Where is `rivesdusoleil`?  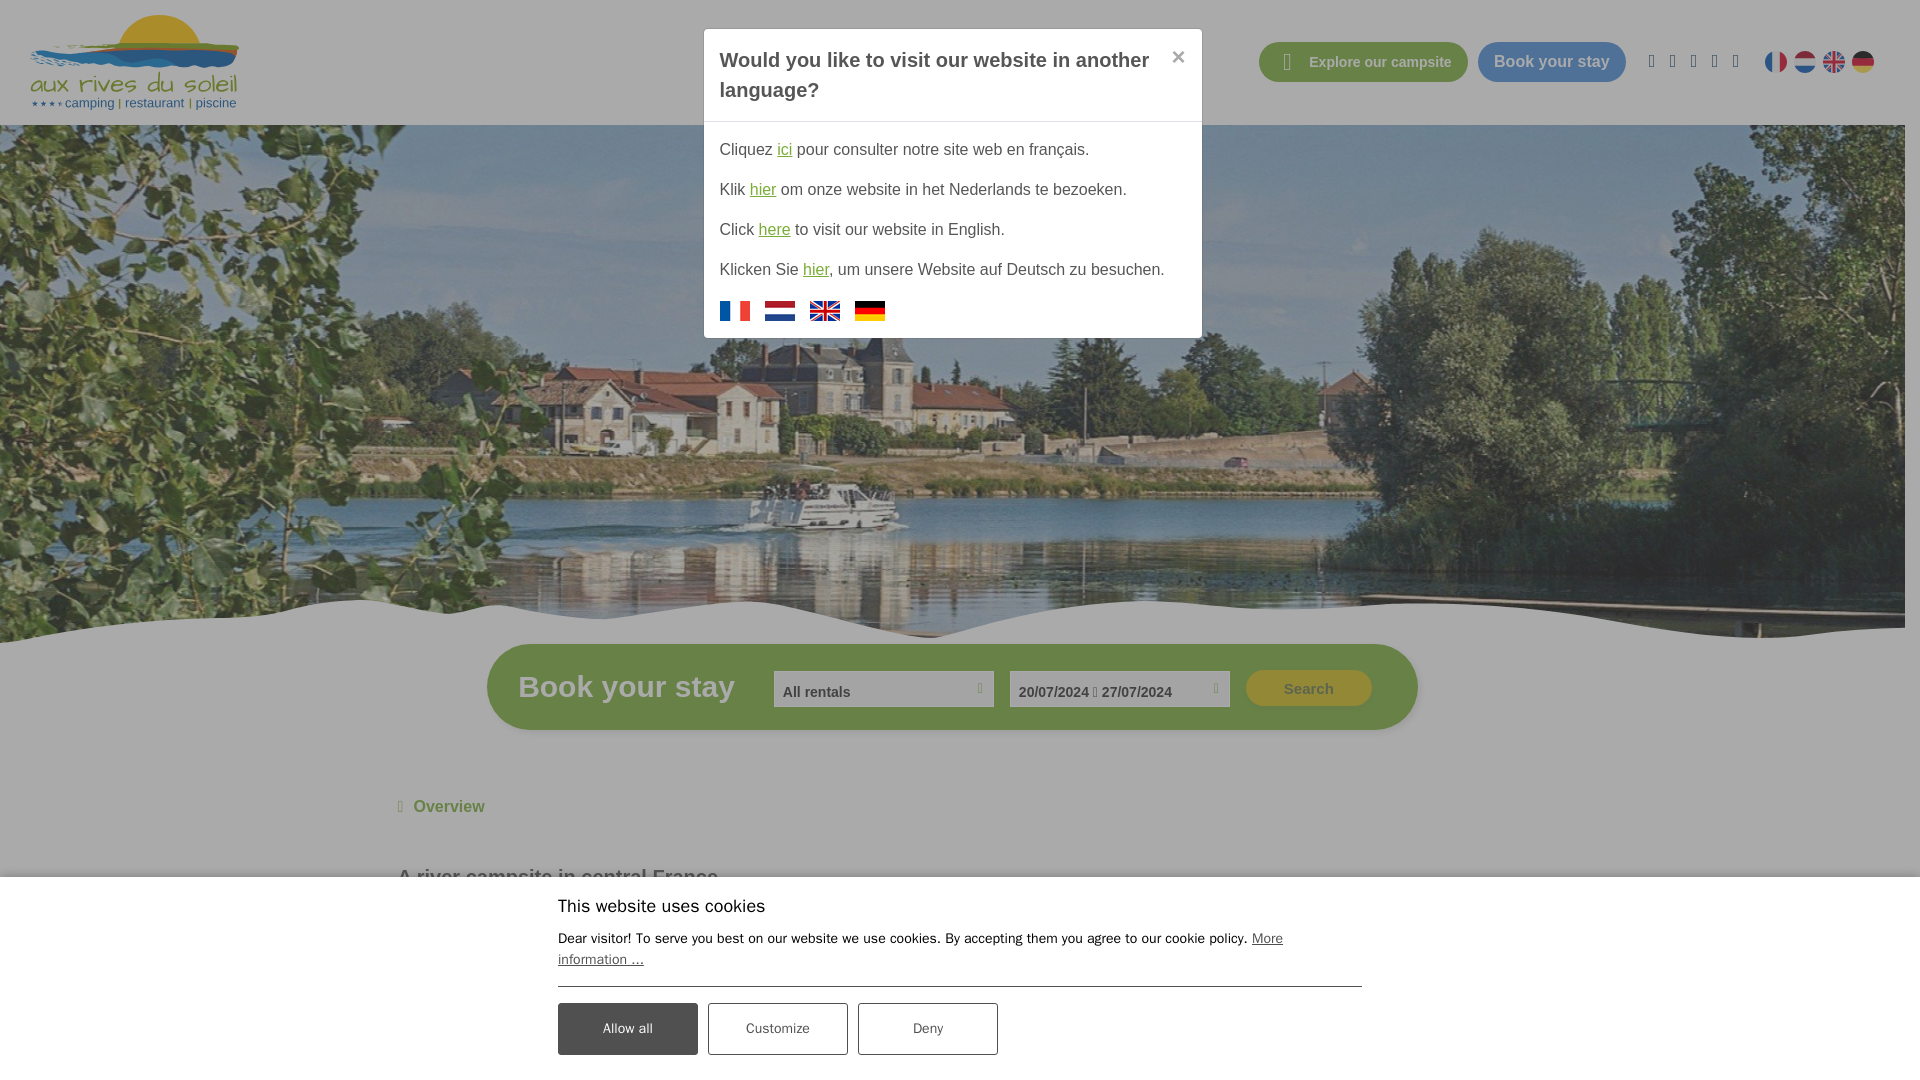
rivesdusoleil is located at coordinates (134, 62).